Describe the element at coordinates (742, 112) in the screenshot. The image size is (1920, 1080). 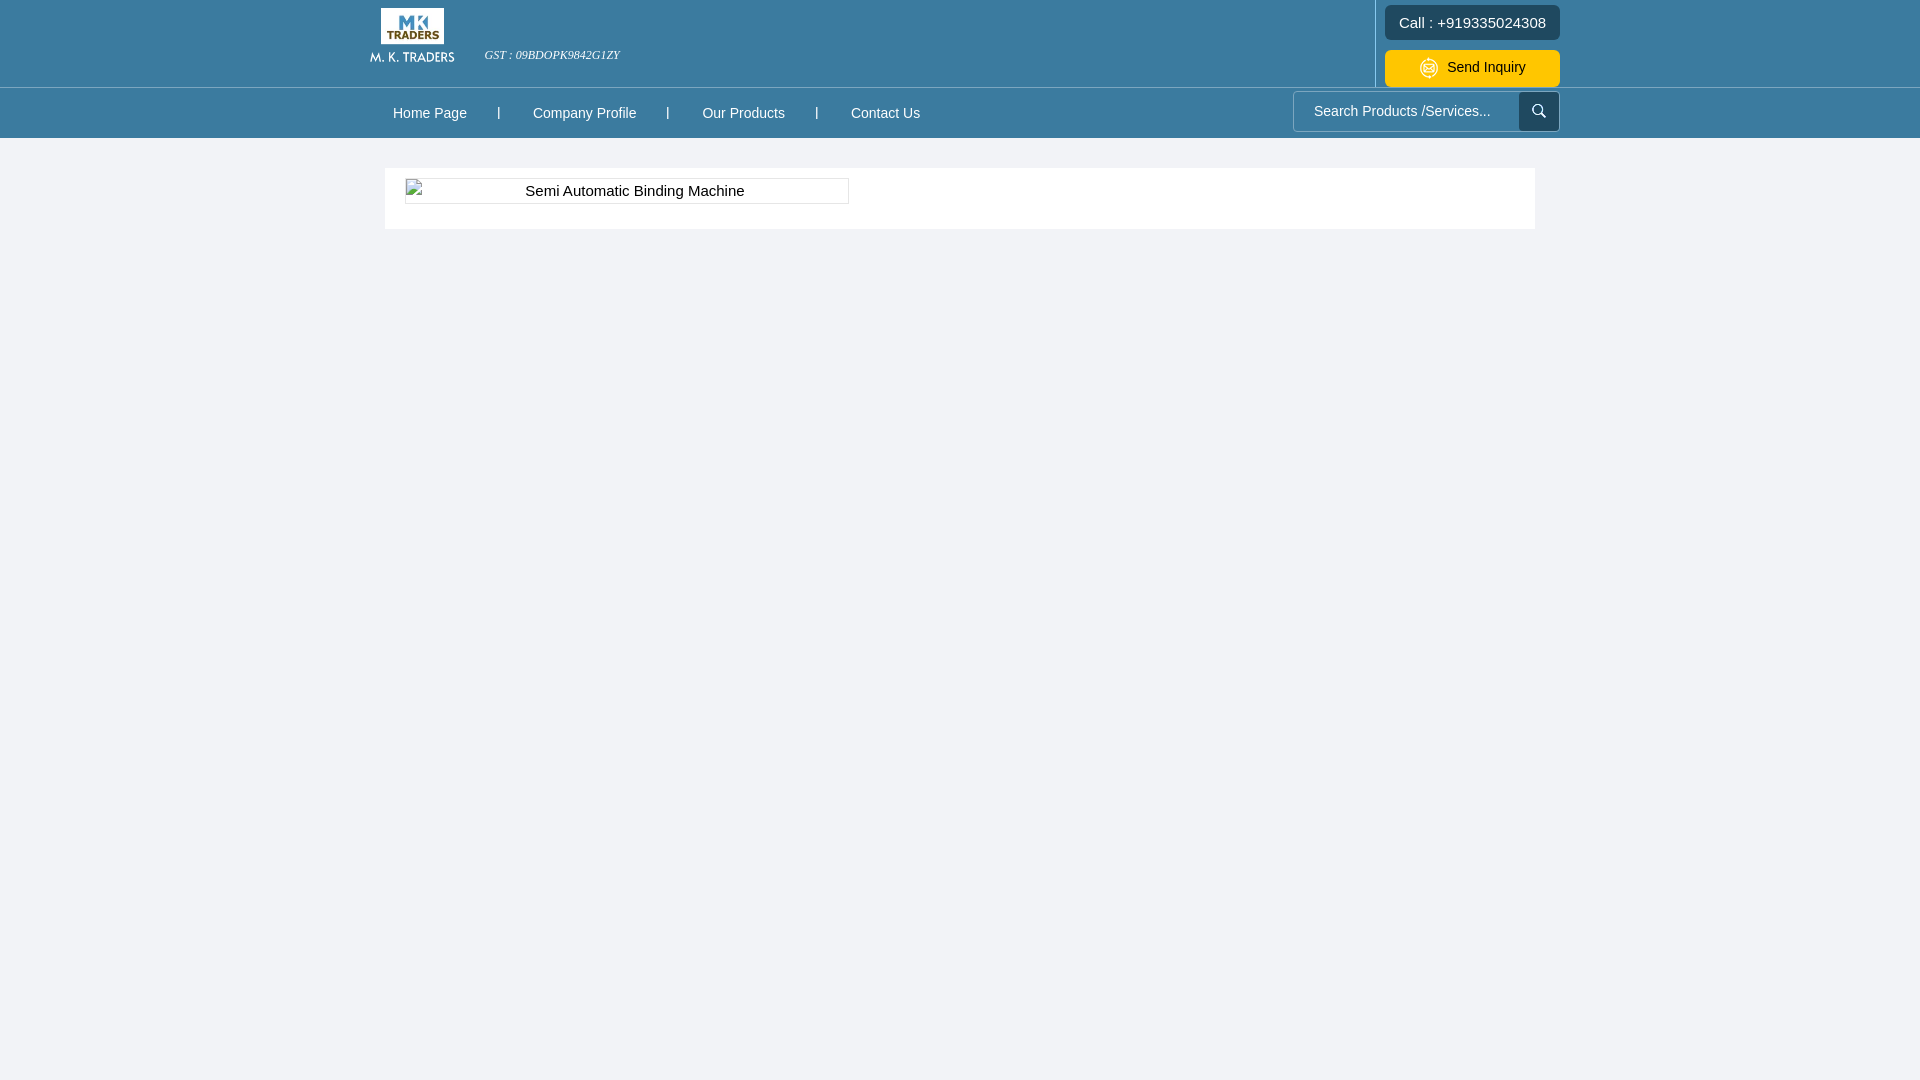
I see `Our Products` at that location.